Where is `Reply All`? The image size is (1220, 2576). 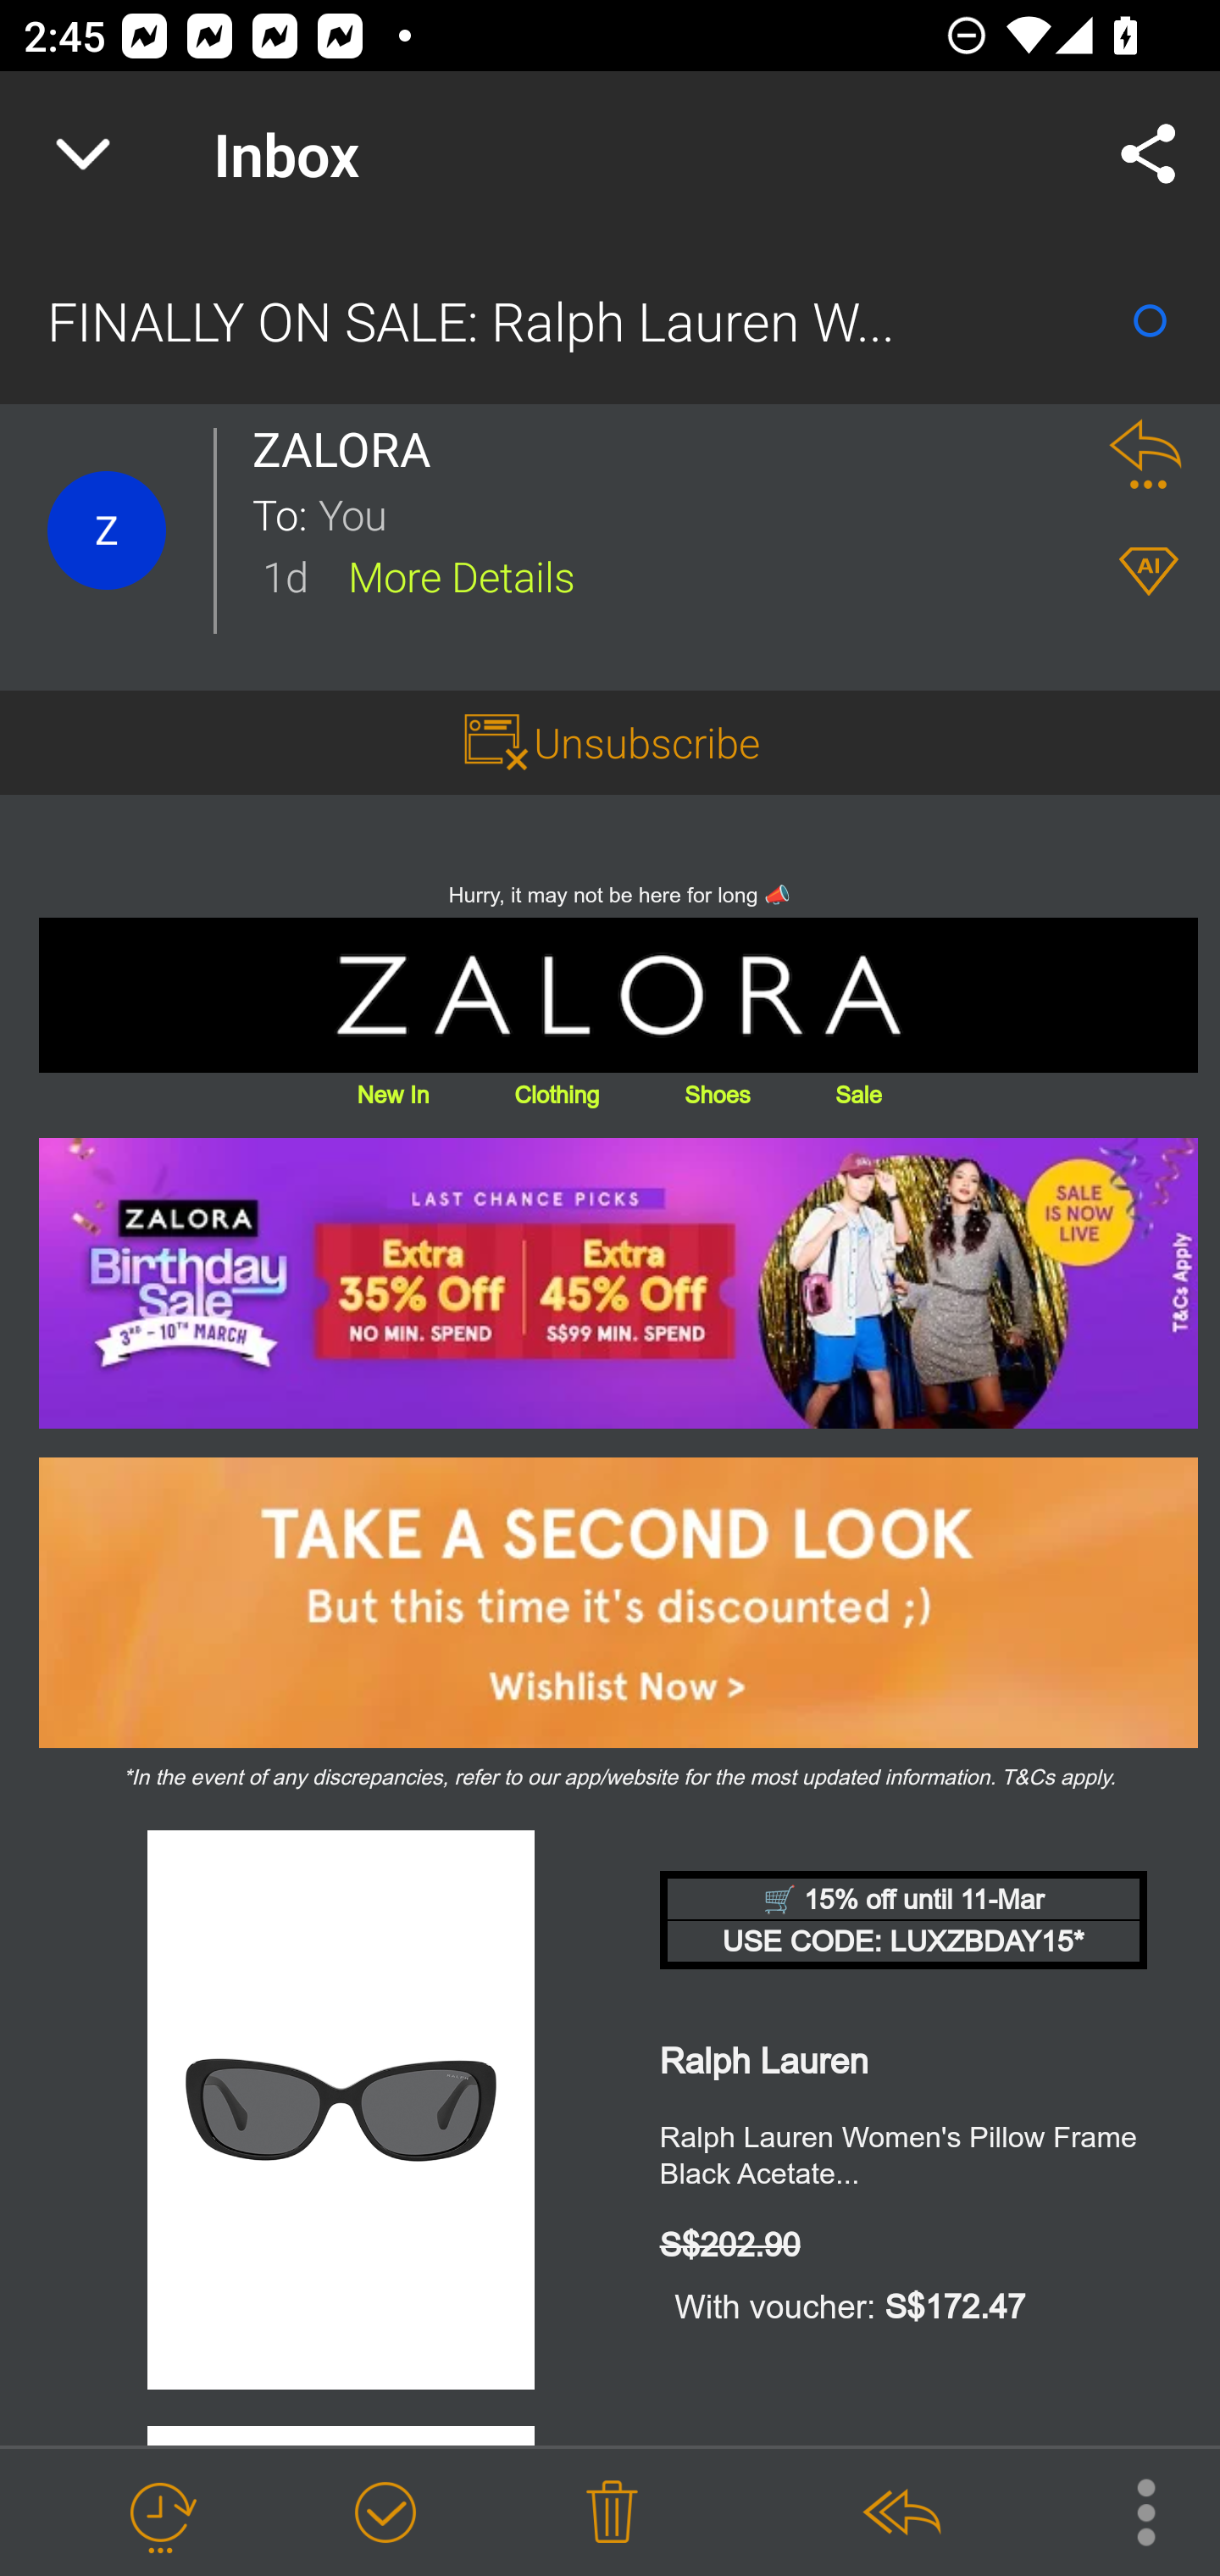
Reply All is located at coordinates (901, 2513).